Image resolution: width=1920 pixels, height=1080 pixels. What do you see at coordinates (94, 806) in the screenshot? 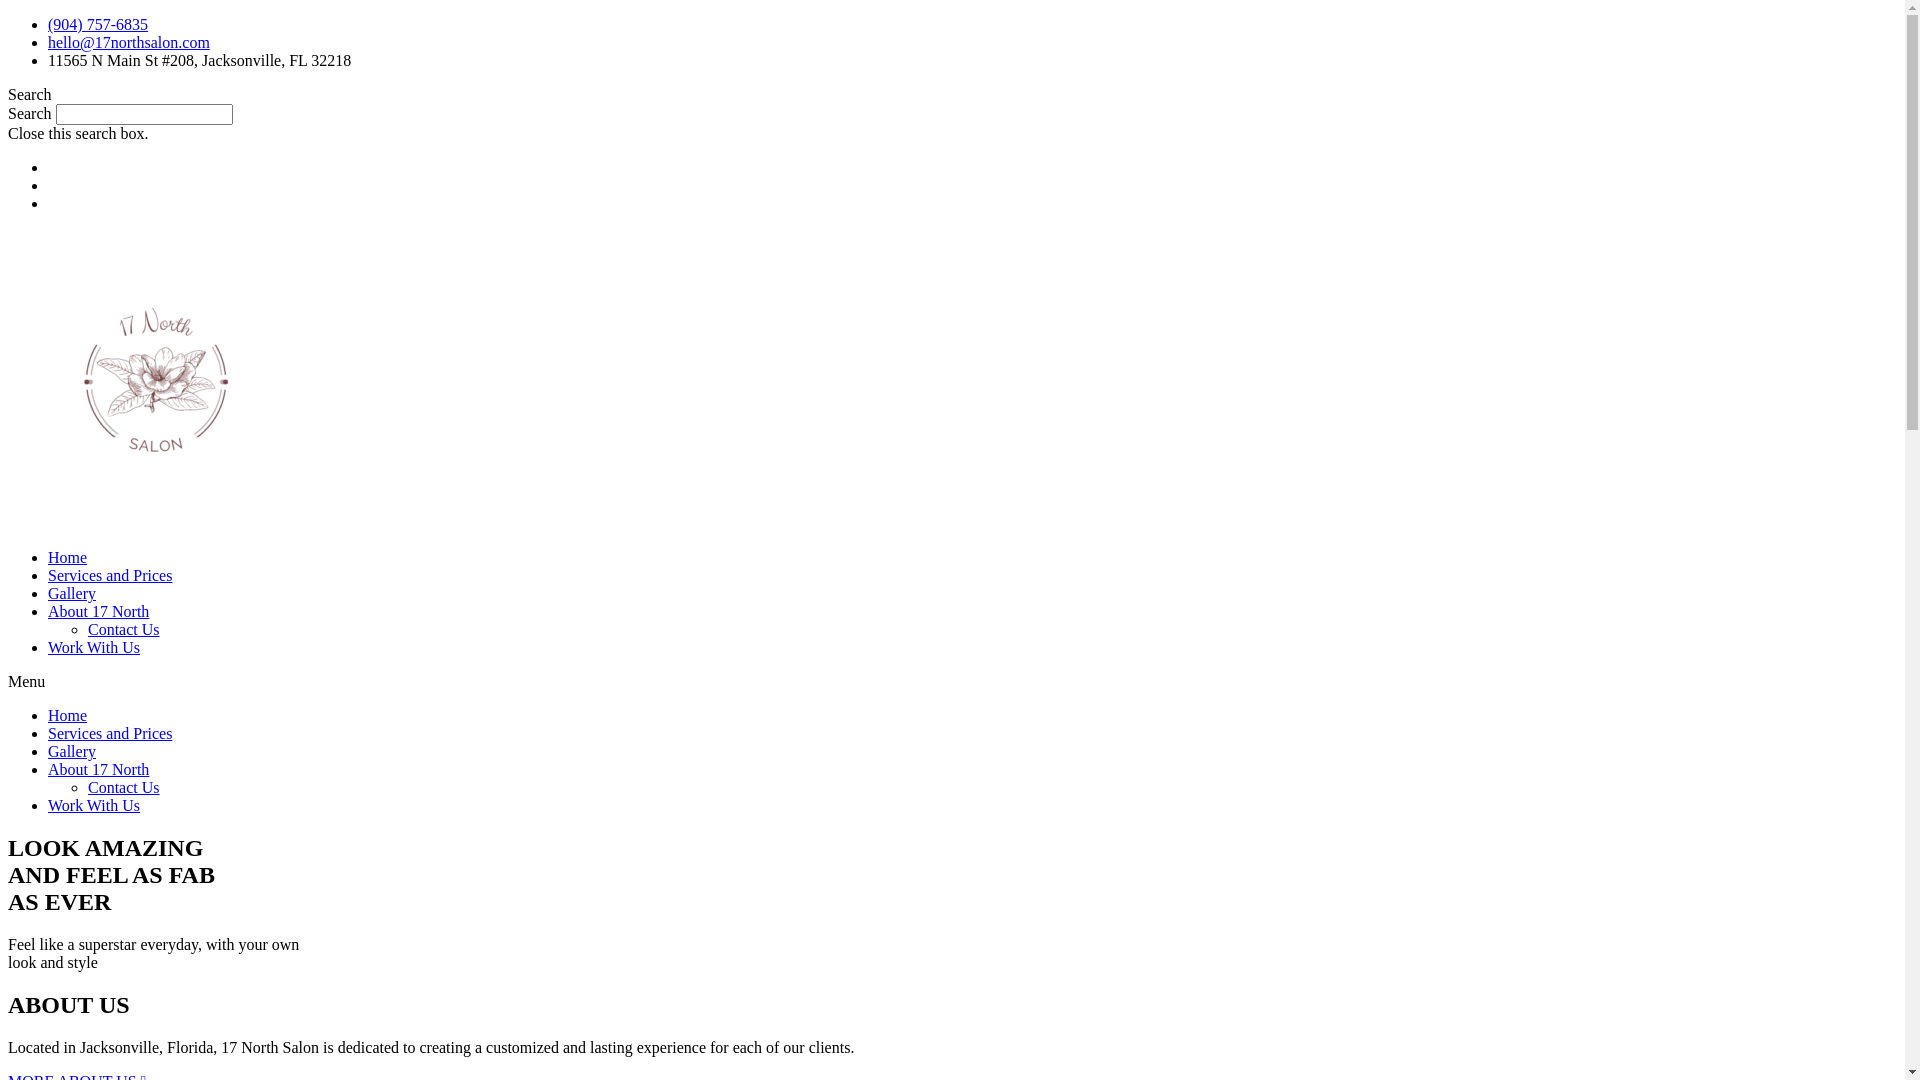
I see `Work With Us` at bounding box center [94, 806].